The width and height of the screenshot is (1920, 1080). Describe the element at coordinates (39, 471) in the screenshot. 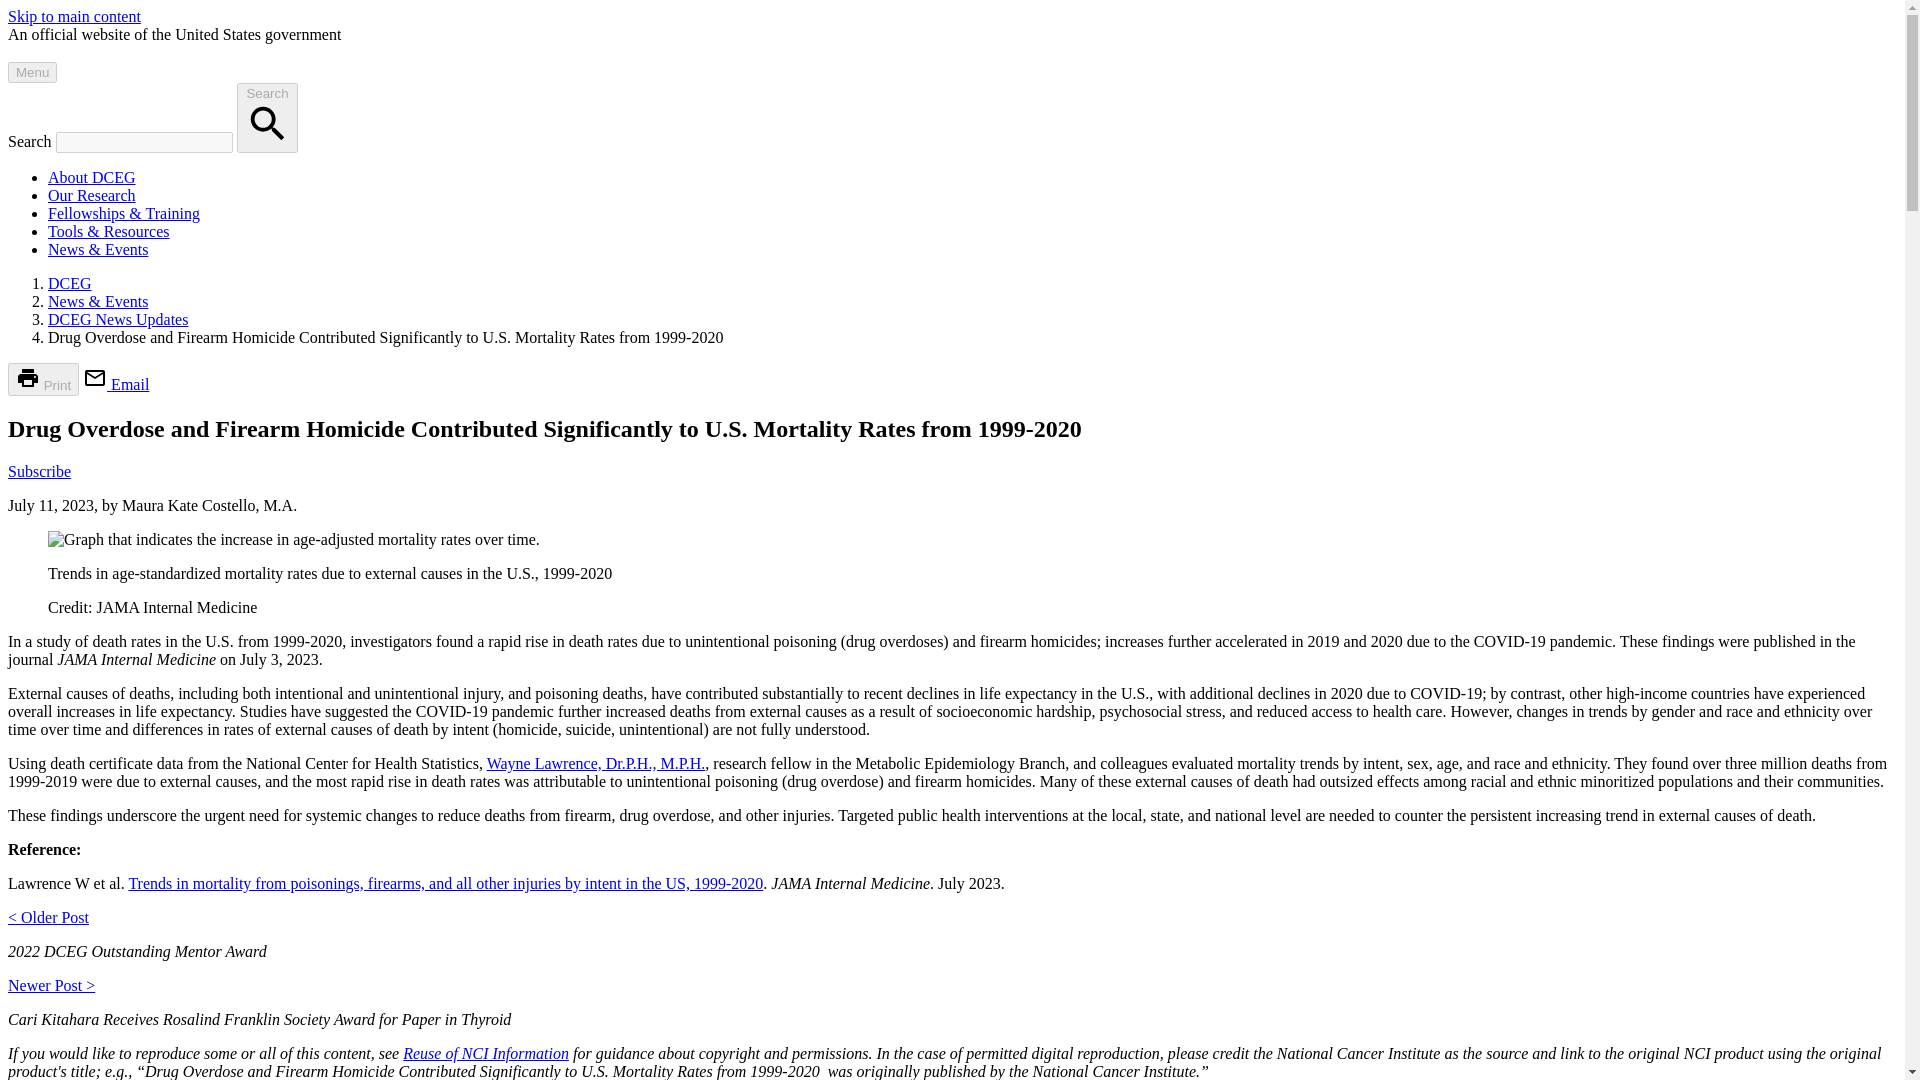

I see `Subscribe` at that location.